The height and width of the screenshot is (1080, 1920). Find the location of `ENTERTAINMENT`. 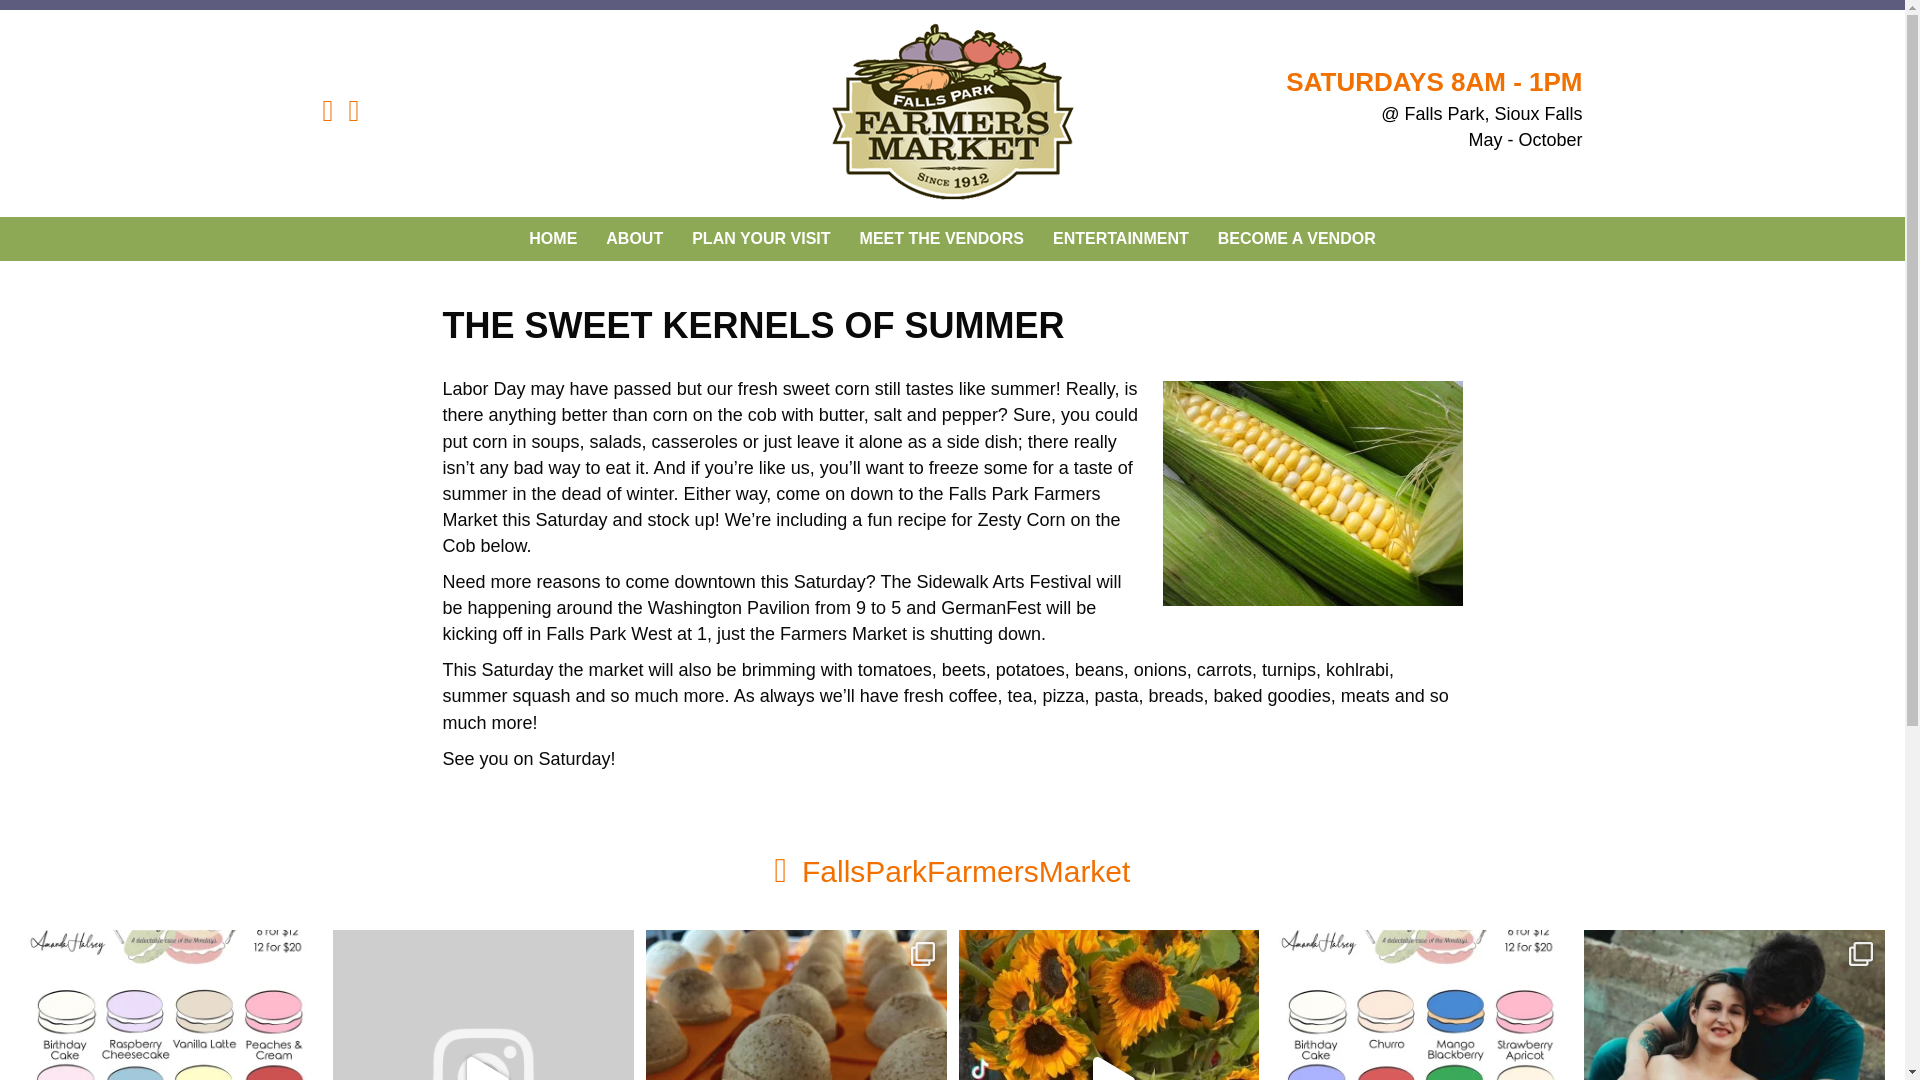

ENTERTAINMENT is located at coordinates (1120, 239).